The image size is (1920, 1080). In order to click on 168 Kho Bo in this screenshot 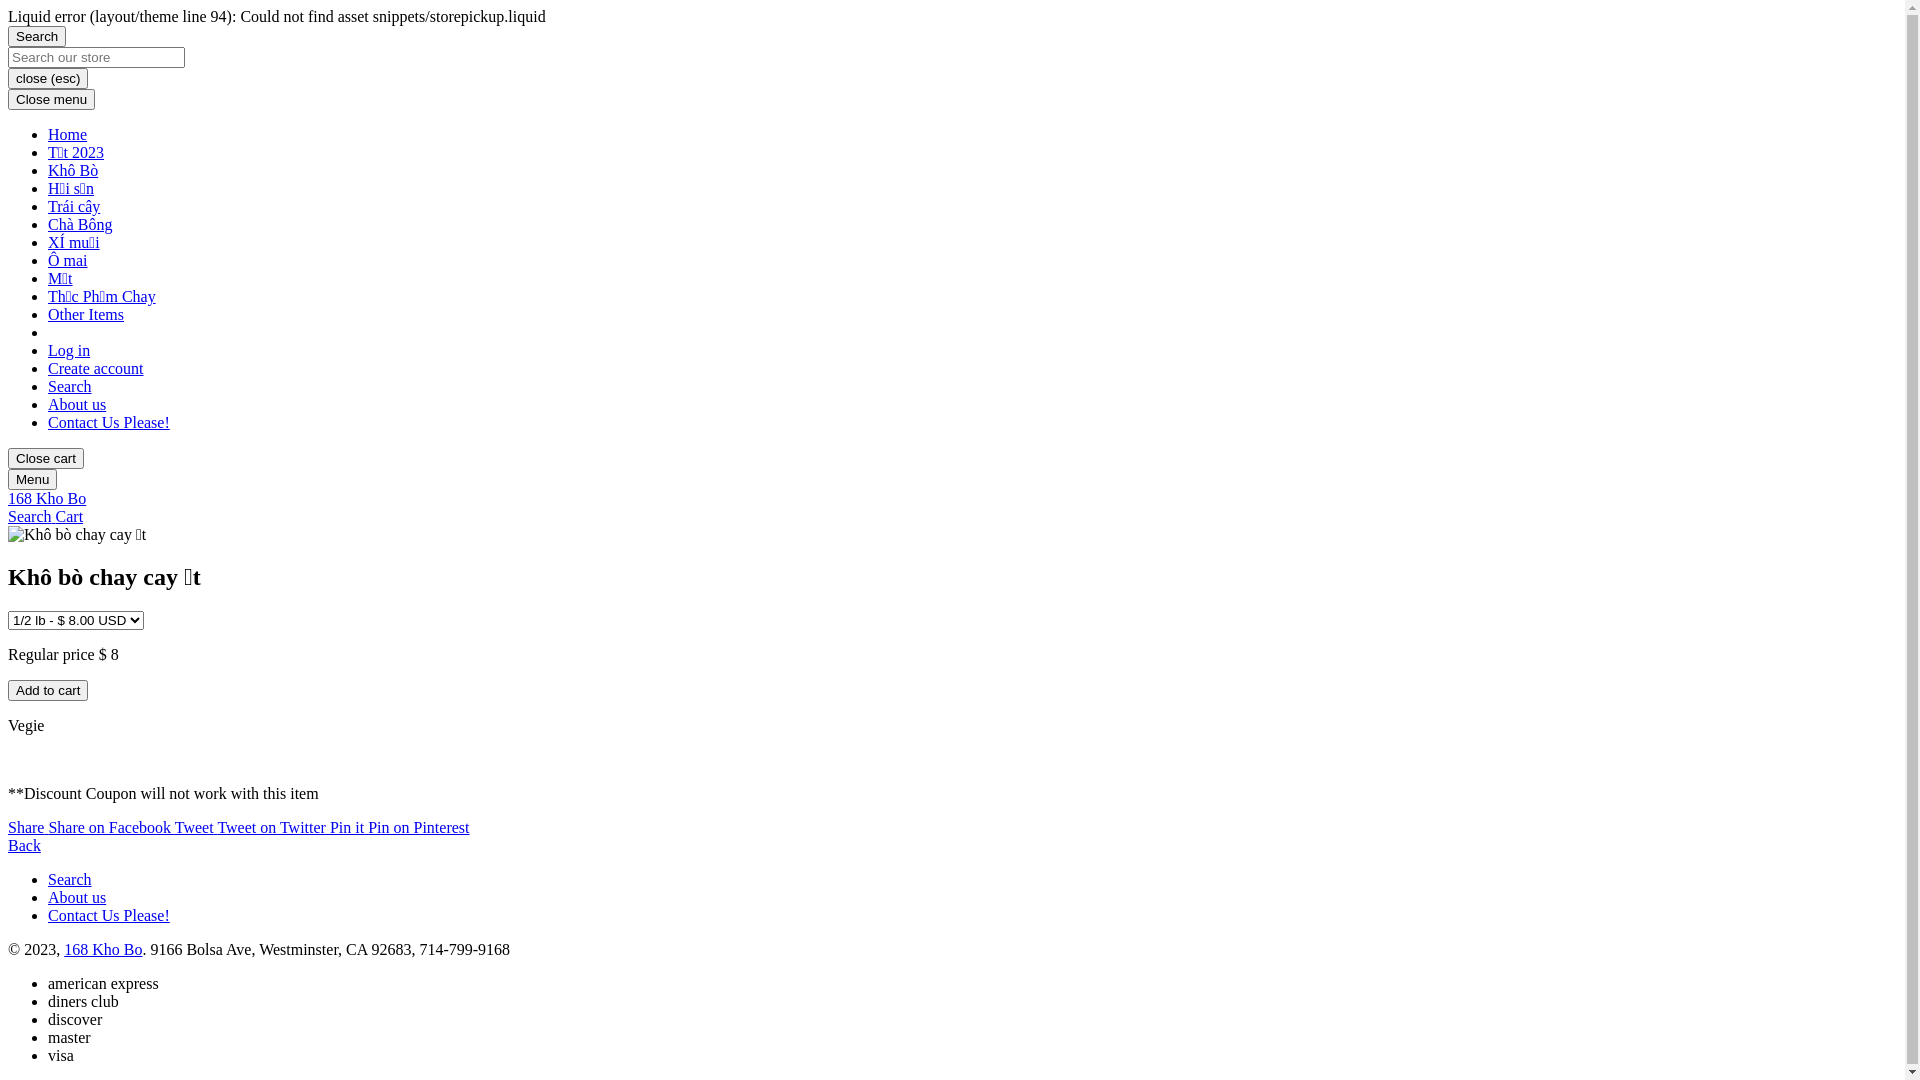, I will do `click(47, 498)`.